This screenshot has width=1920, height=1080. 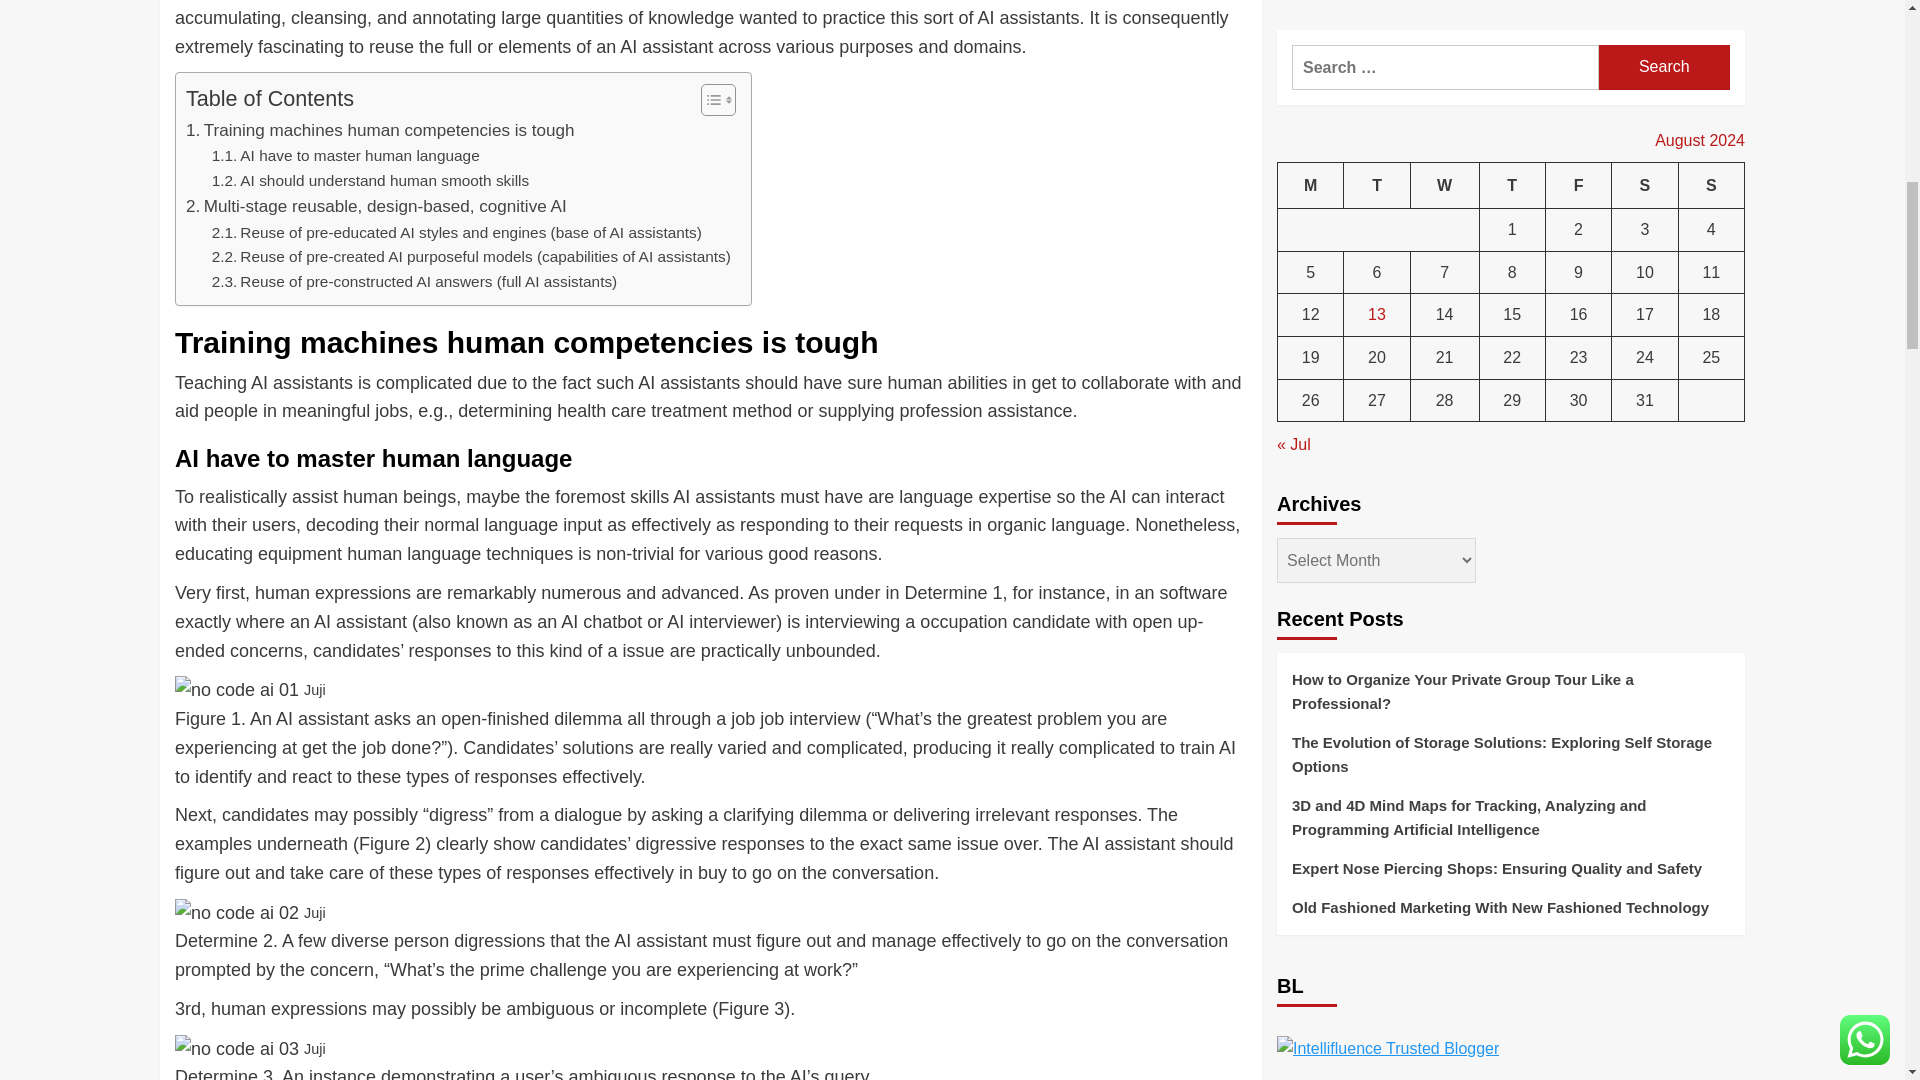 I want to click on Training machines human competencies is tough, so click(x=380, y=130).